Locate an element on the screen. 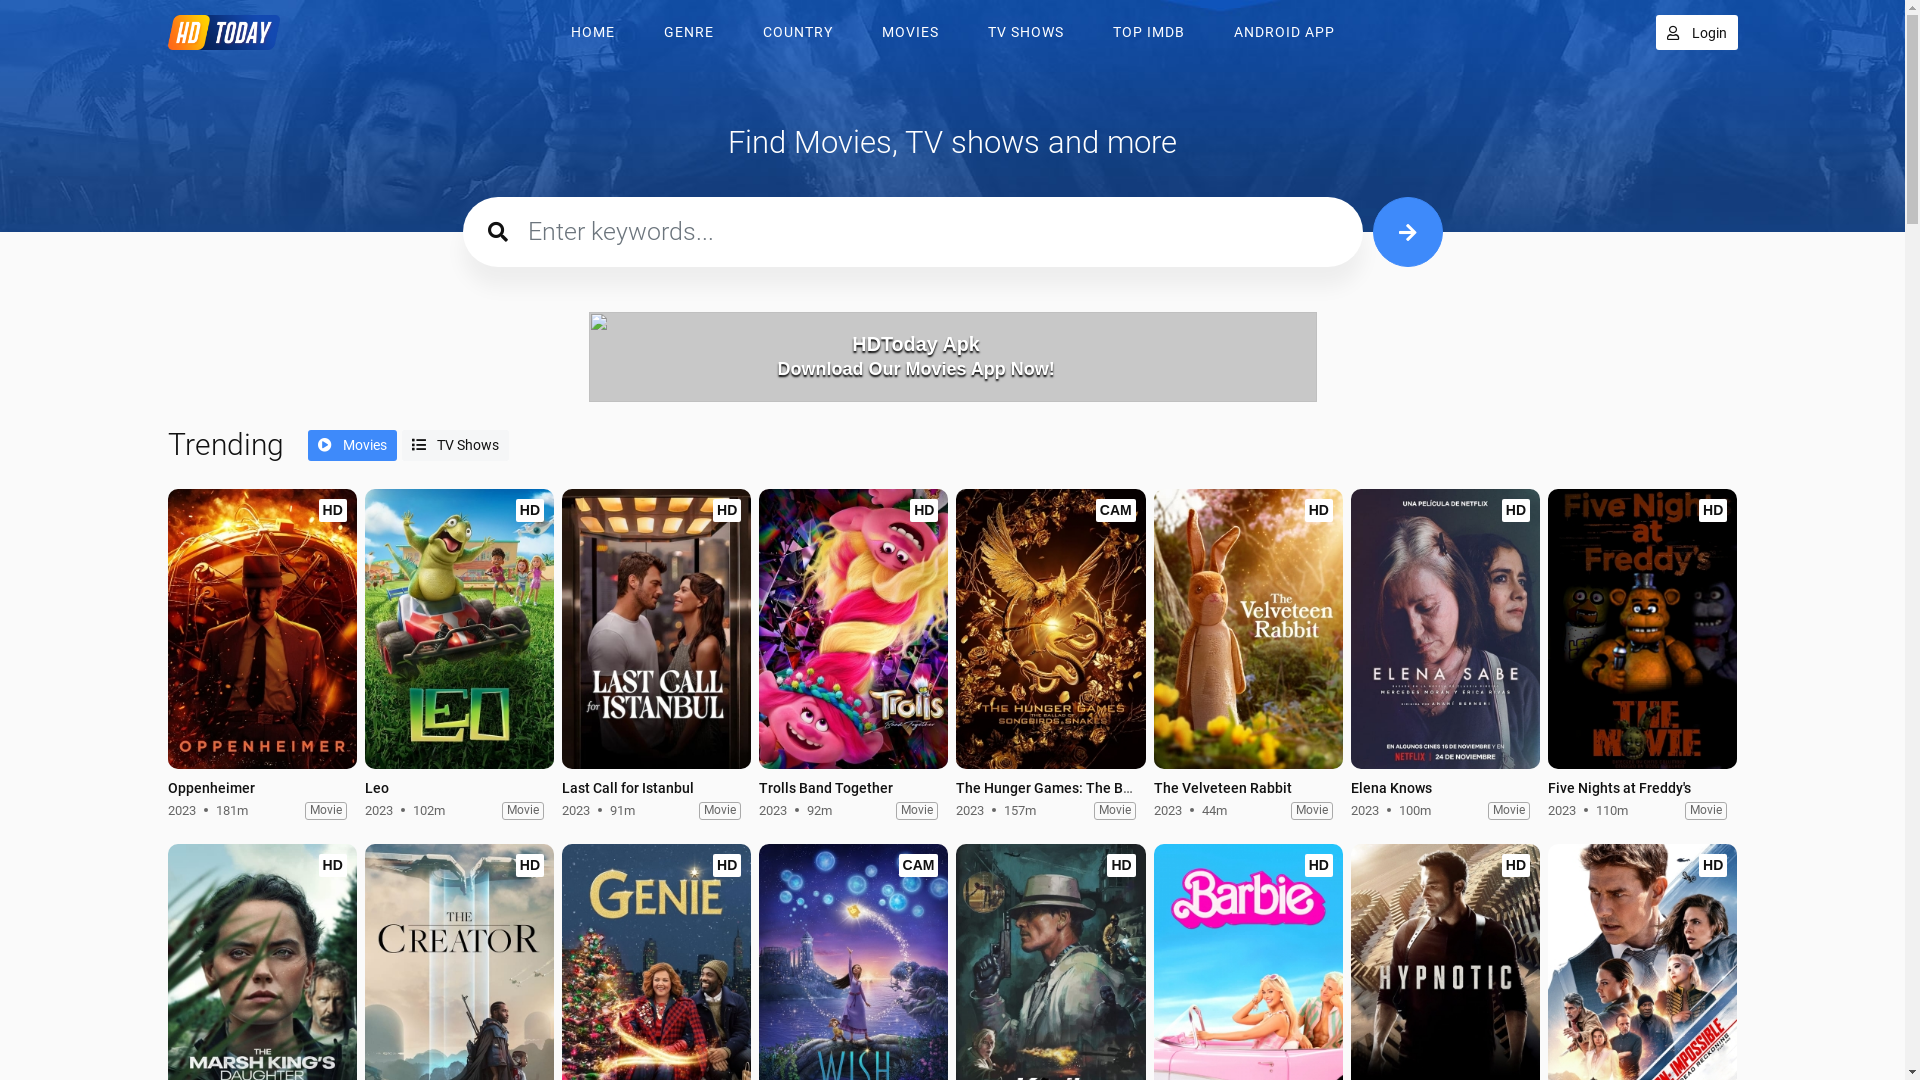 The image size is (1920, 1080). The Hunger Games: The Ballad of Songbirds & Snakes is located at coordinates (1050, 629).